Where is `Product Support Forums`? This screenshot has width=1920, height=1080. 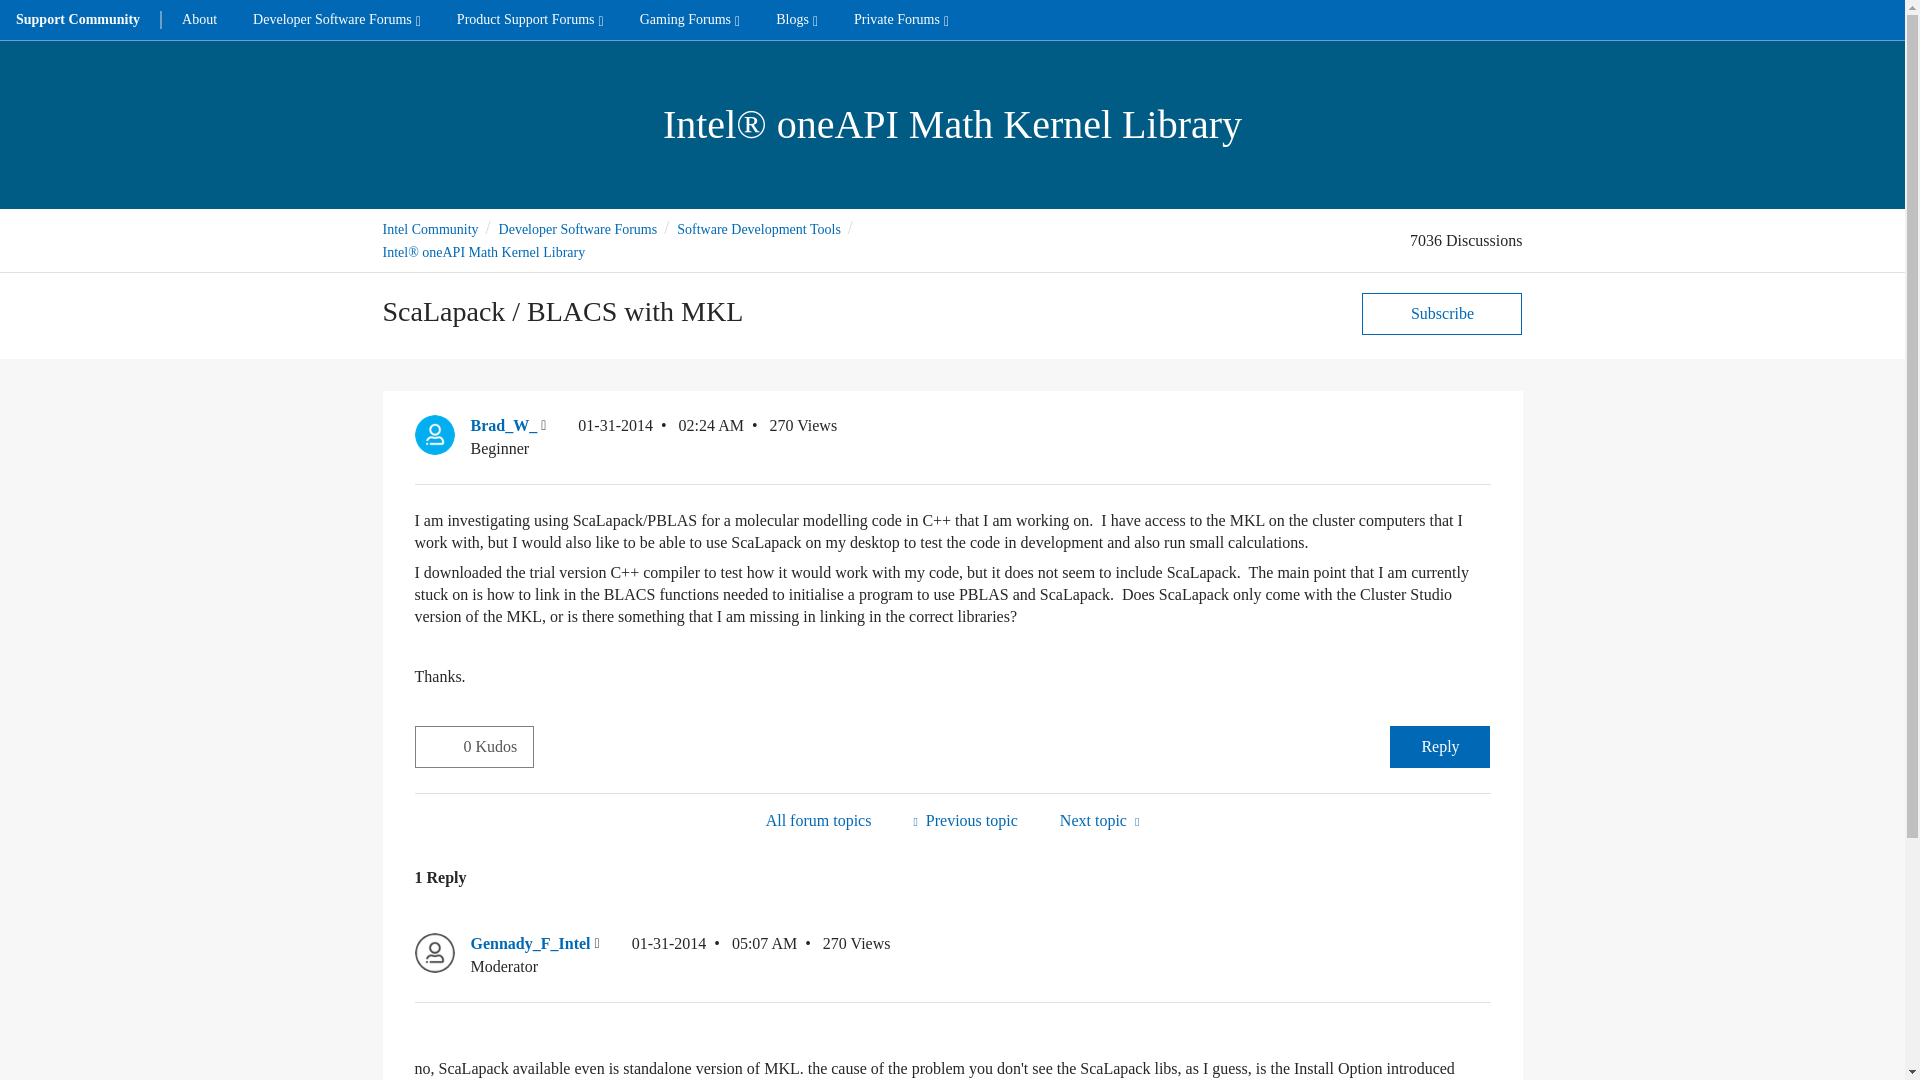 Product Support Forums is located at coordinates (530, 20).